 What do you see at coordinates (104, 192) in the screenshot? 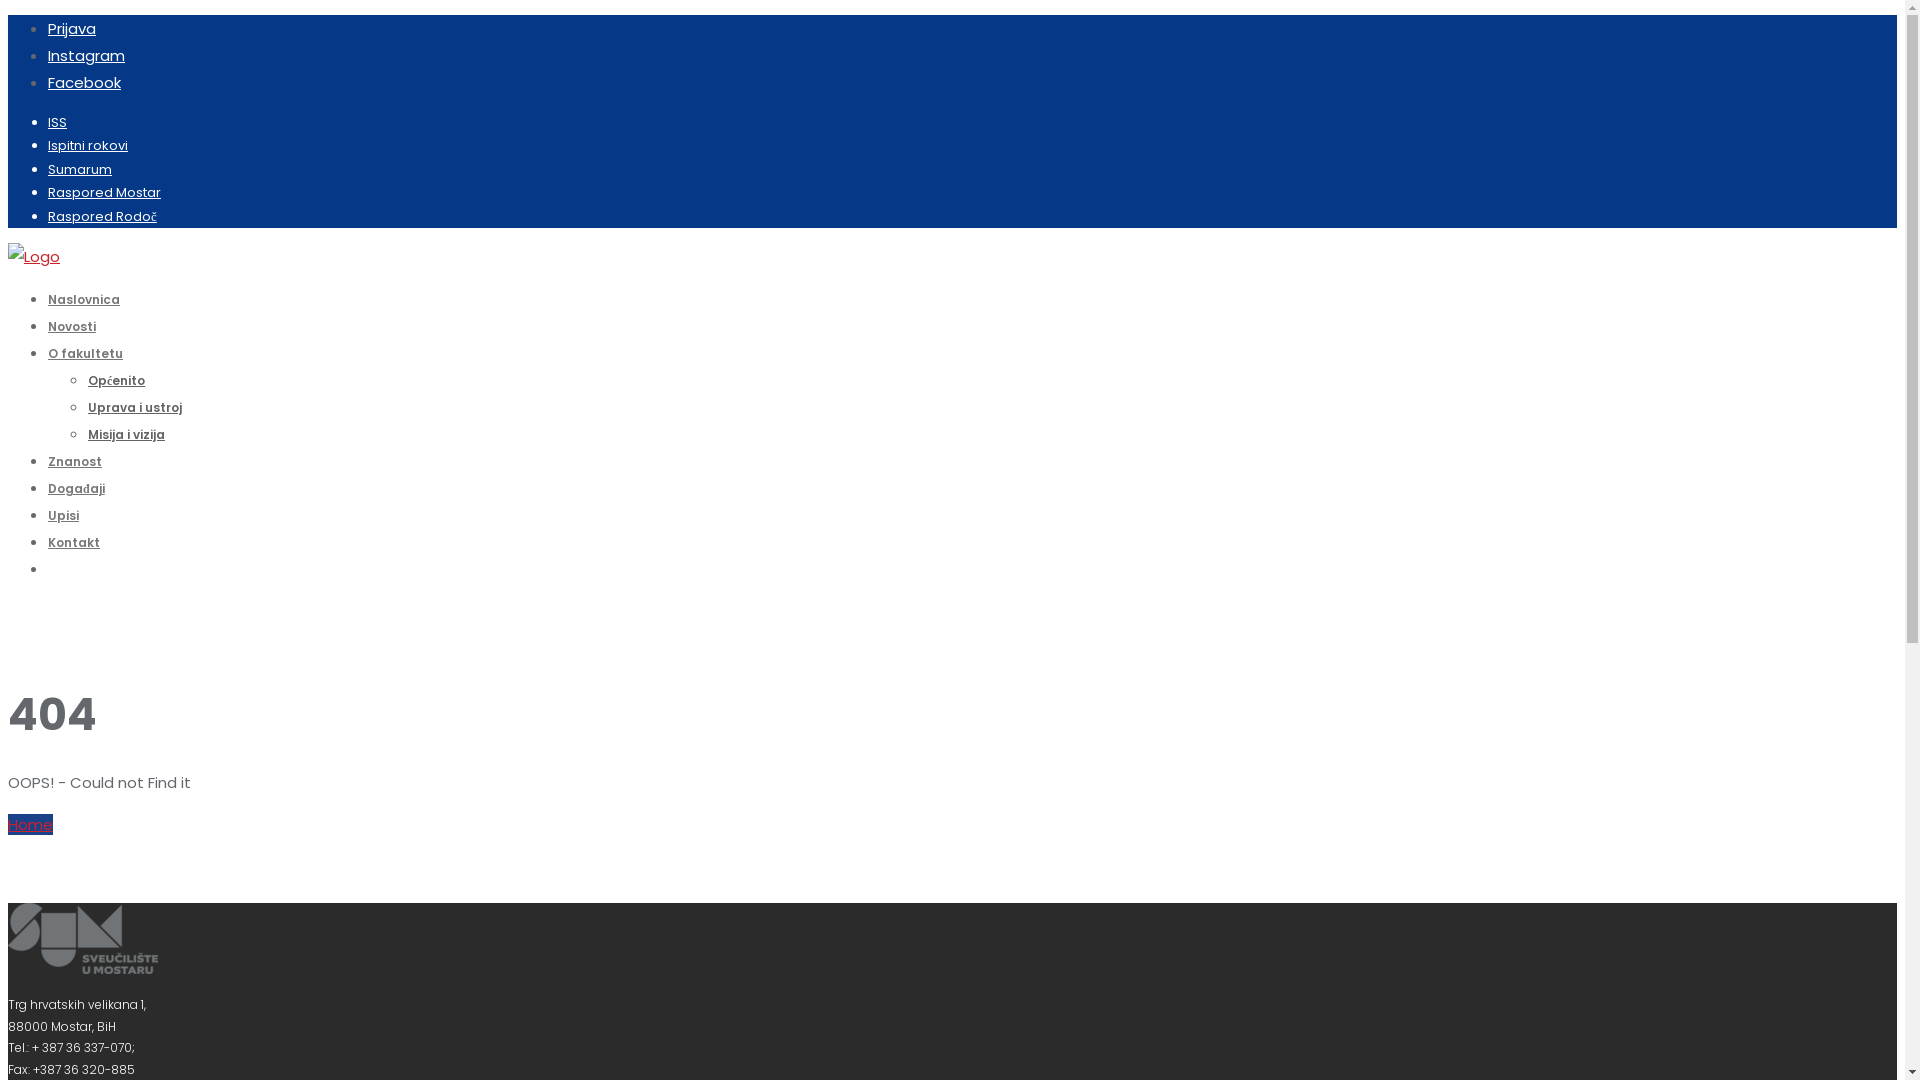
I see `Raspored Mostar` at bounding box center [104, 192].